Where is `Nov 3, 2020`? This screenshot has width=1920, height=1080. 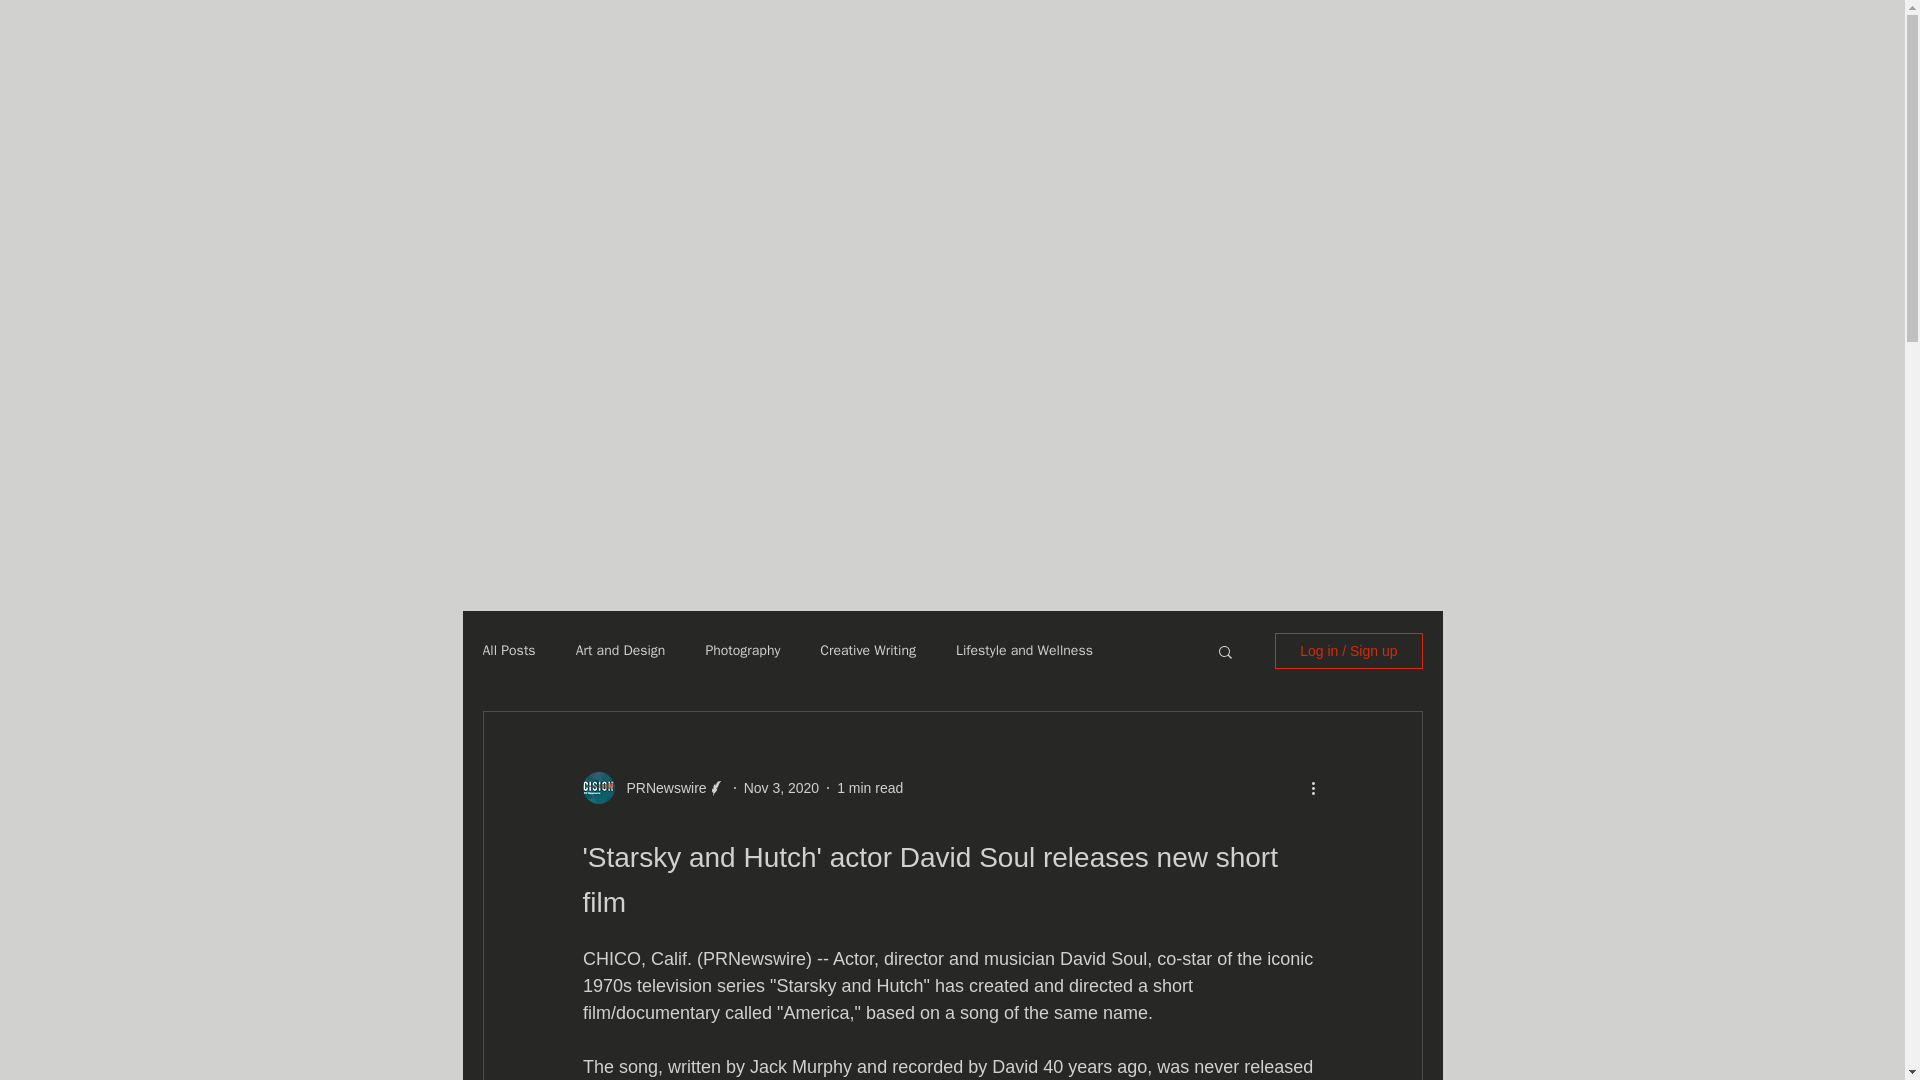 Nov 3, 2020 is located at coordinates (782, 787).